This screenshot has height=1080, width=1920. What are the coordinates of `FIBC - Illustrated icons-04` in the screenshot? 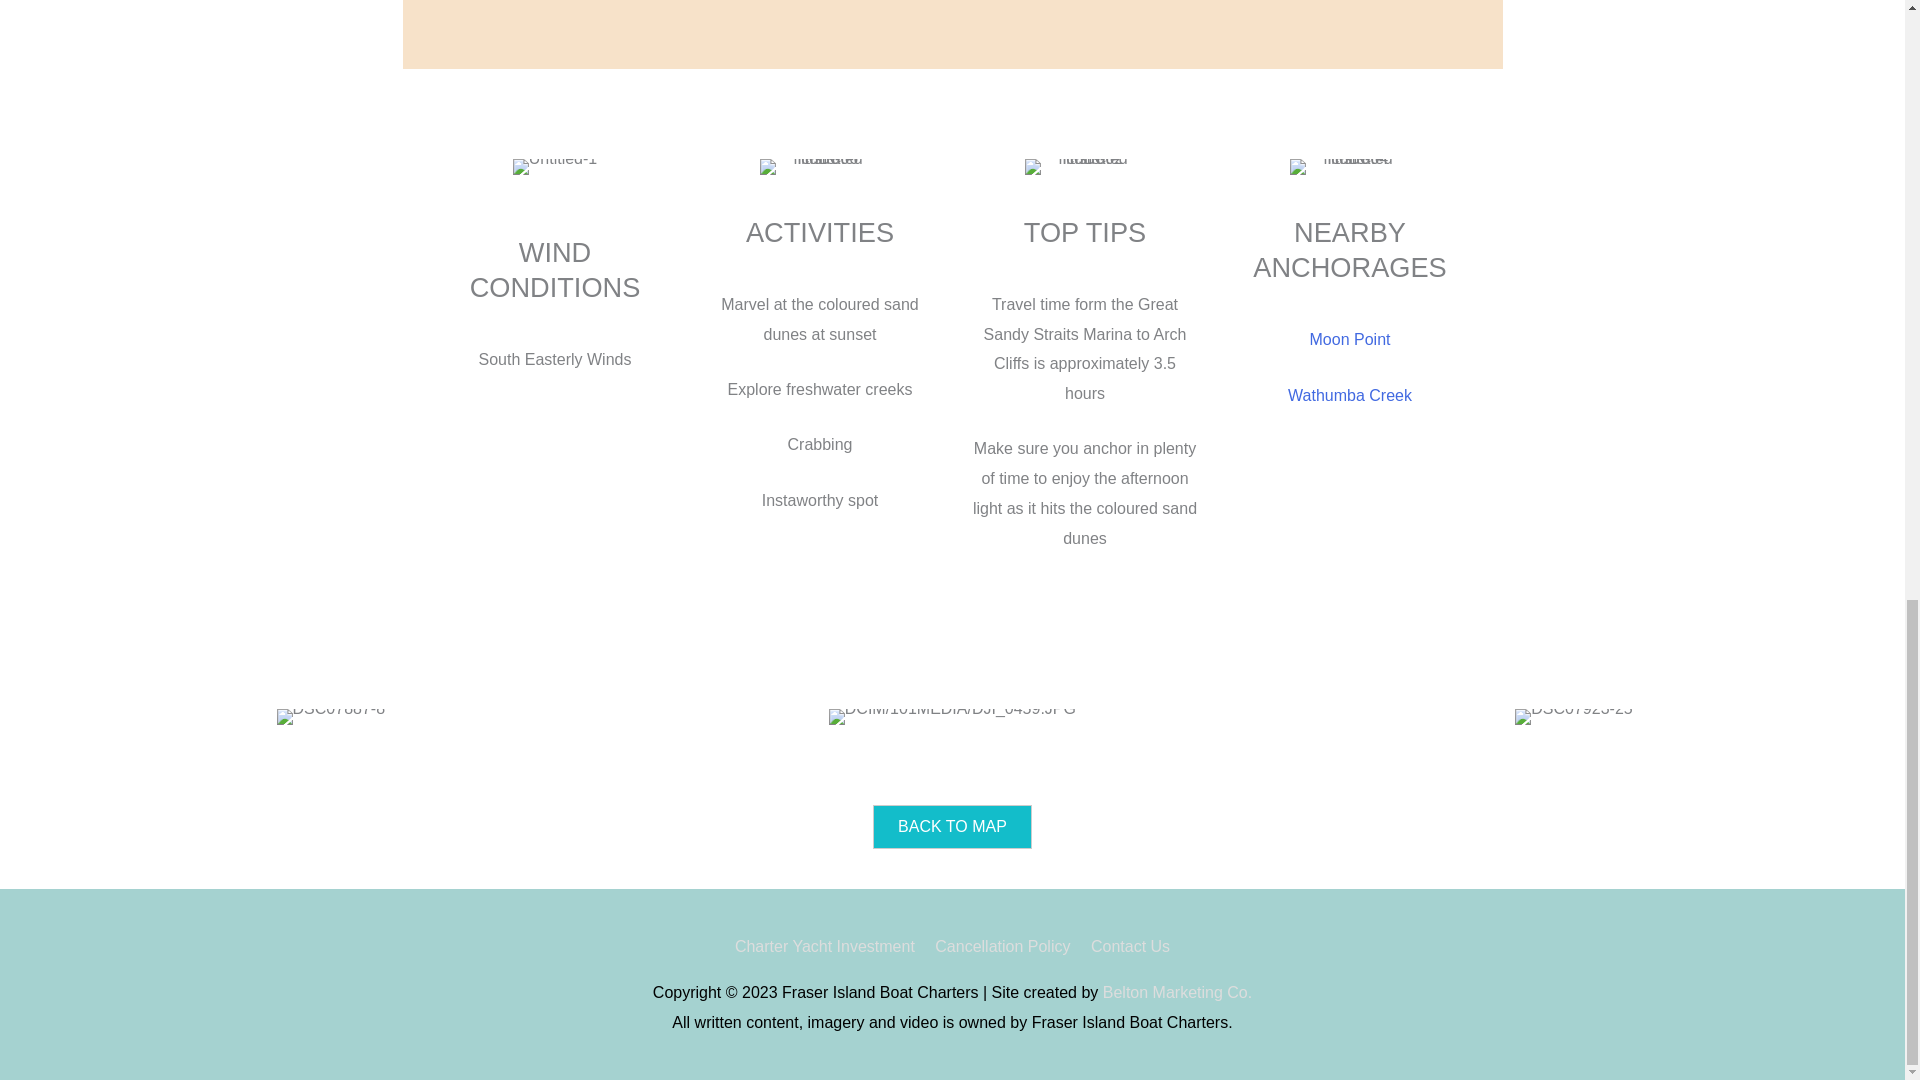 It's located at (1350, 166).